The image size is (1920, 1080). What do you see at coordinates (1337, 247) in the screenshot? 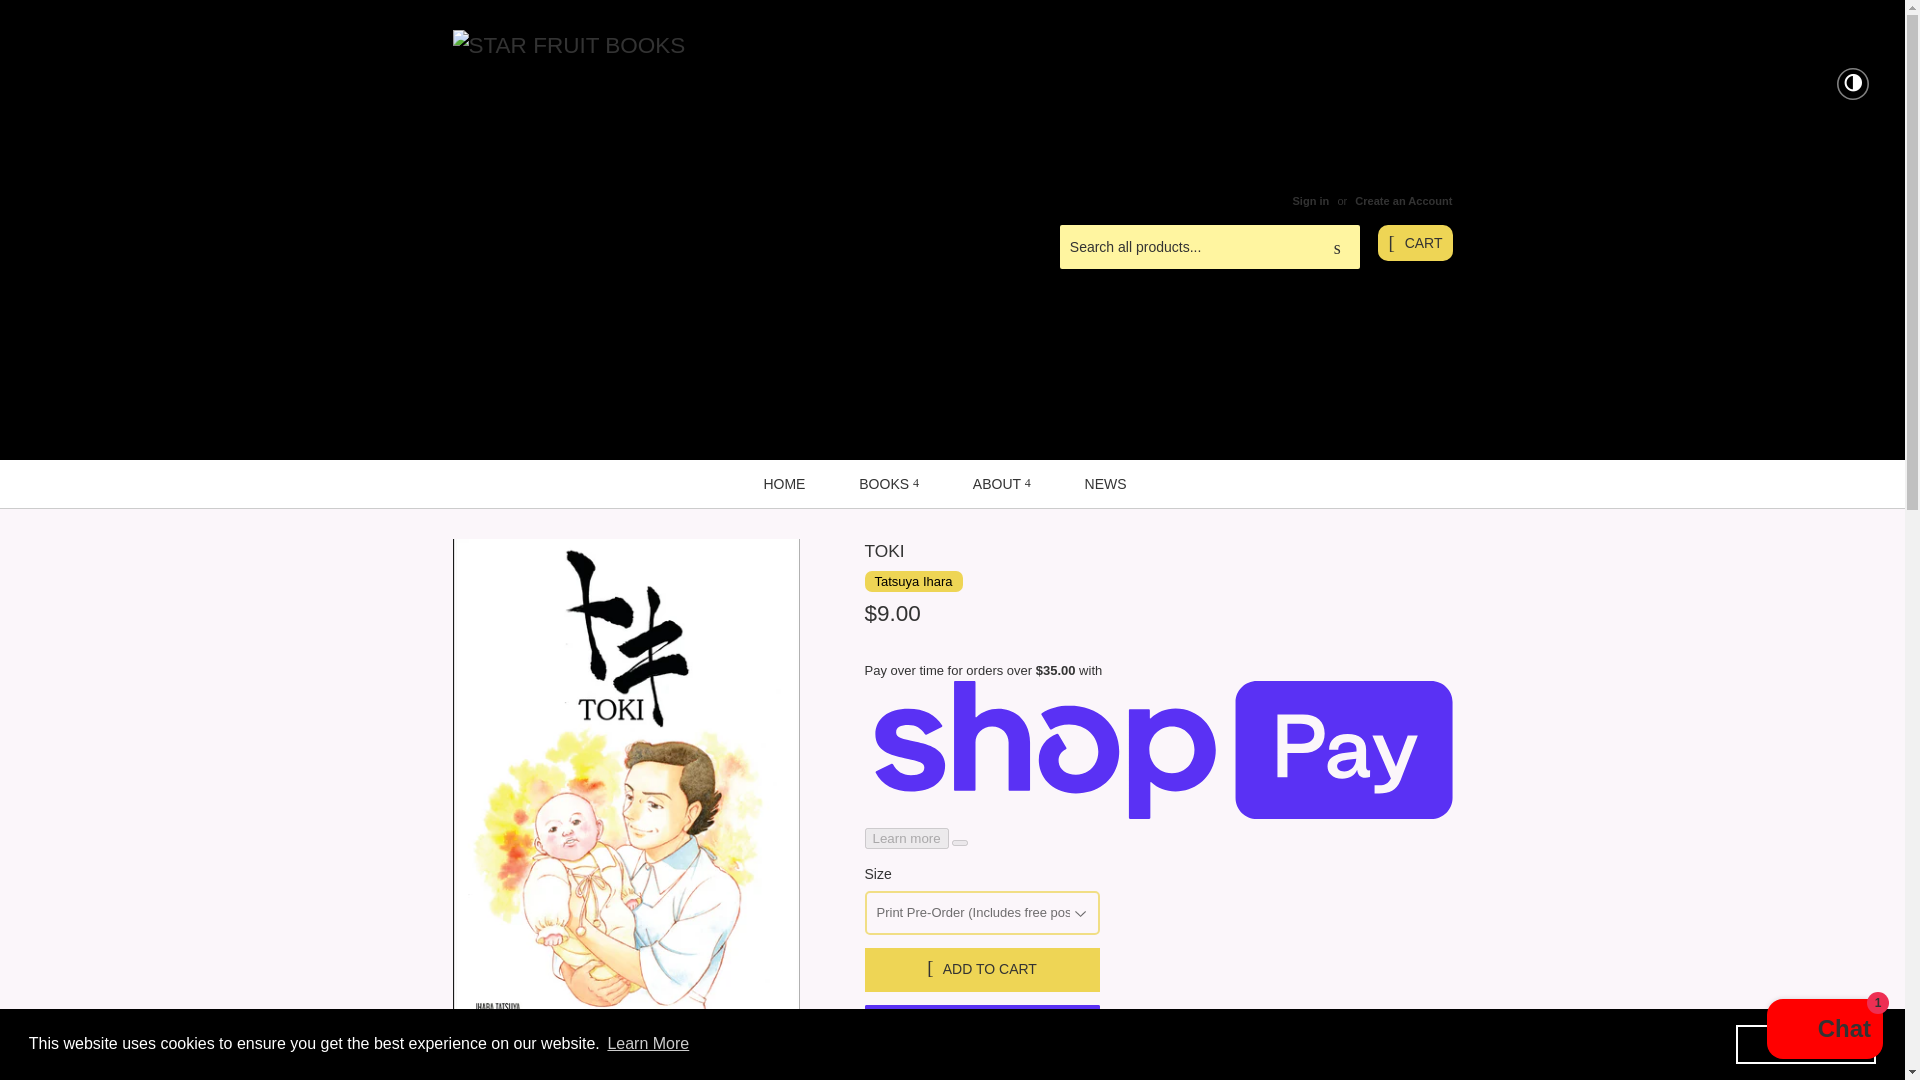
I see `Search` at bounding box center [1337, 247].